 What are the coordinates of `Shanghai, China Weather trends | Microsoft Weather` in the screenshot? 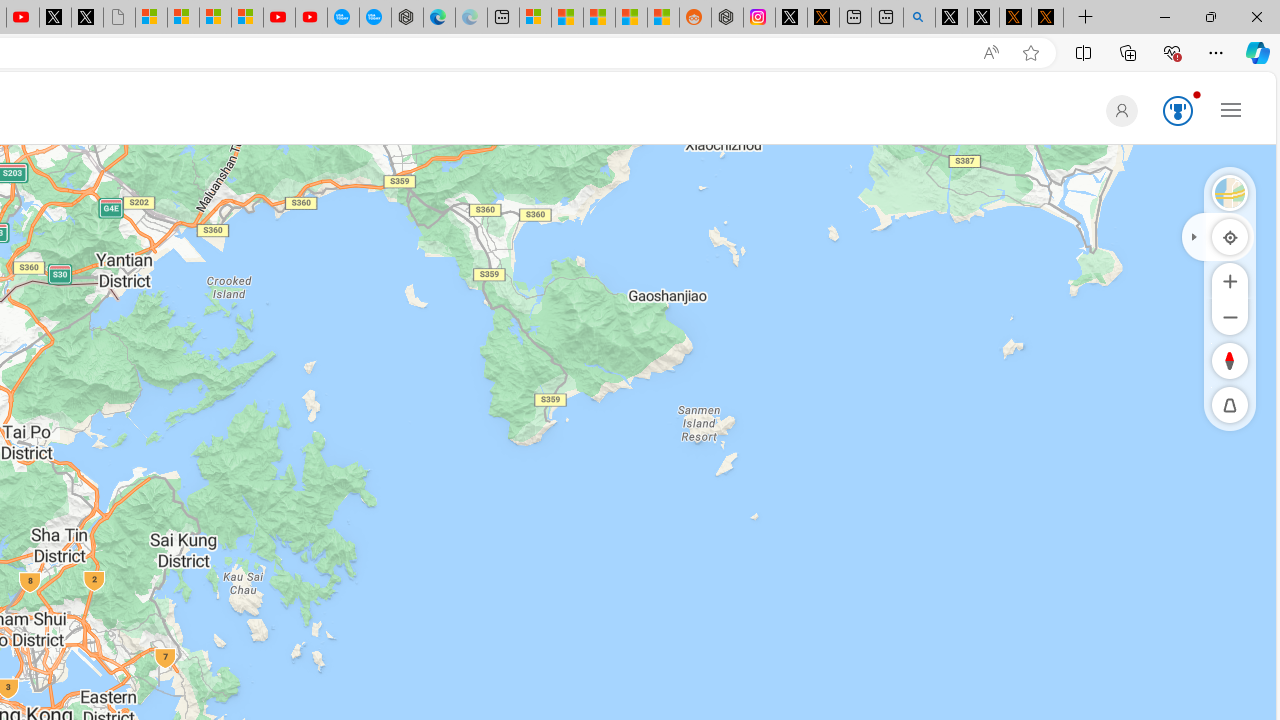 It's located at (663, 18).